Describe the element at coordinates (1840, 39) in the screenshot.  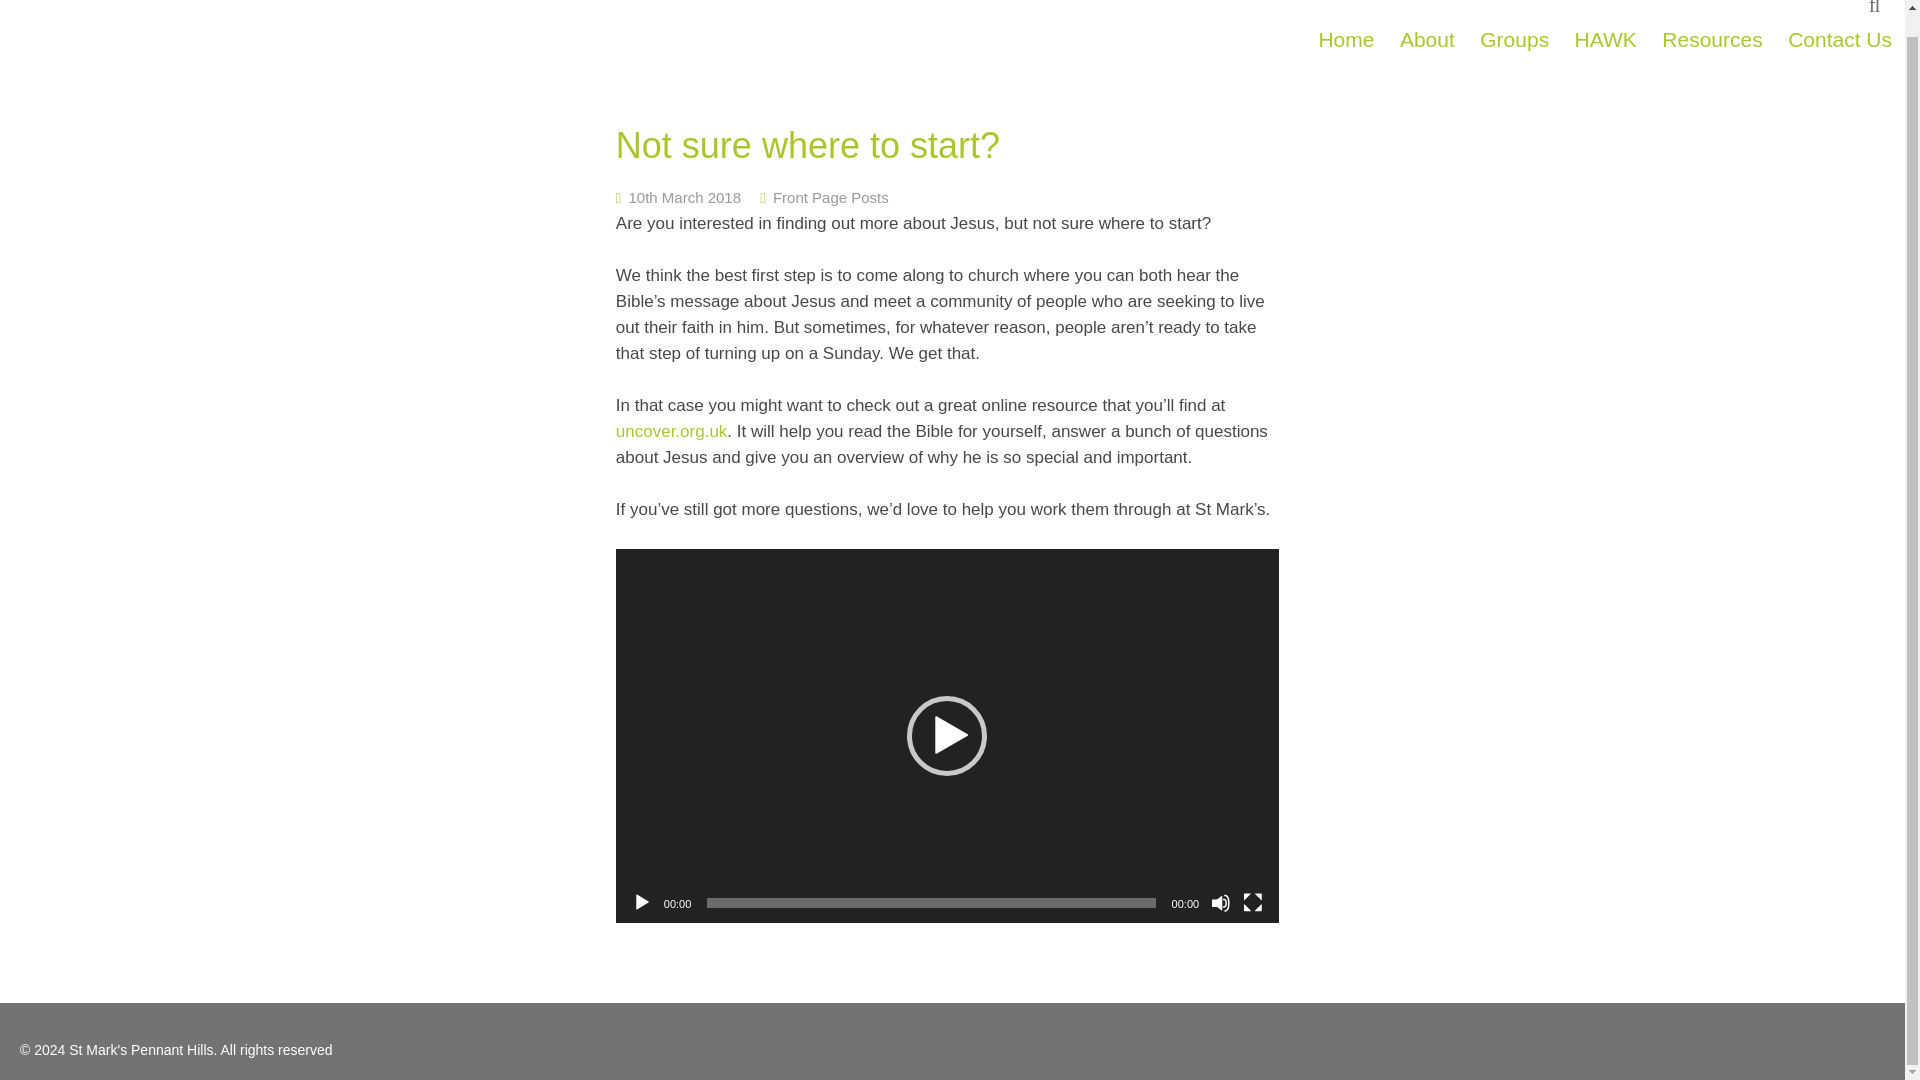
I see `Contact Us` at that location.